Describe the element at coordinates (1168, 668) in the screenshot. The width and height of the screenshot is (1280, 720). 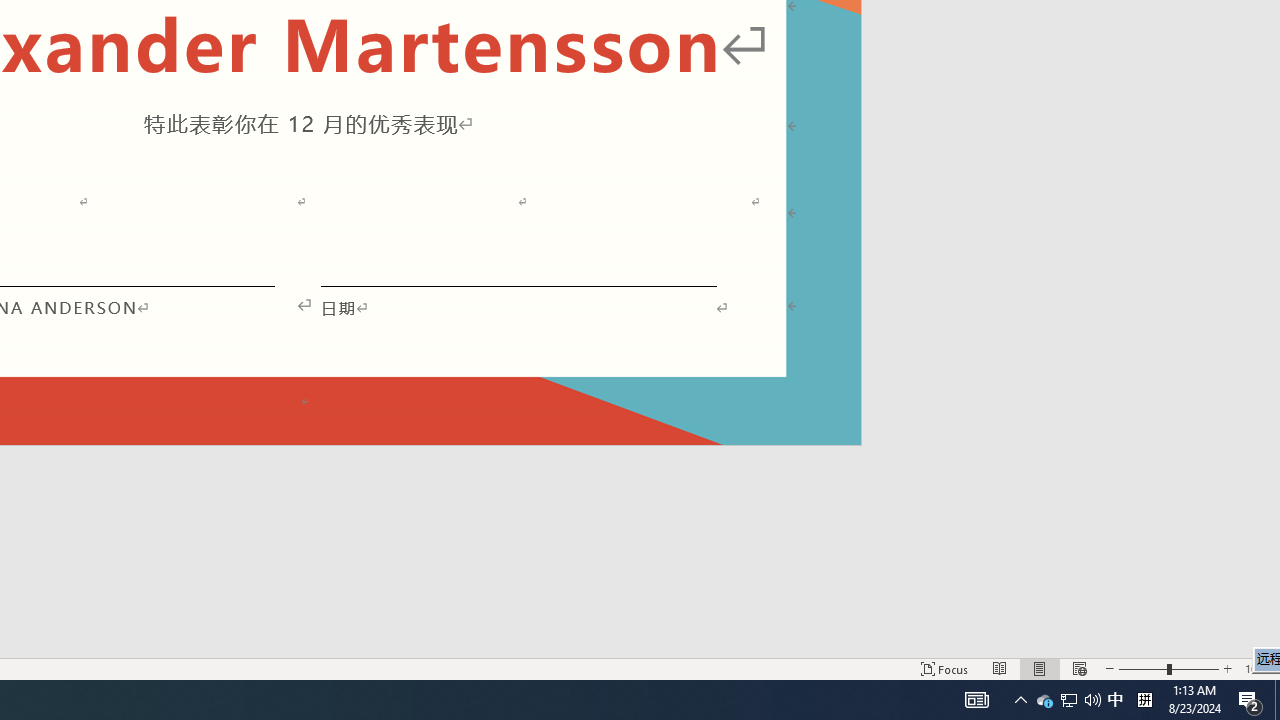
I see `Zoom` at that location.